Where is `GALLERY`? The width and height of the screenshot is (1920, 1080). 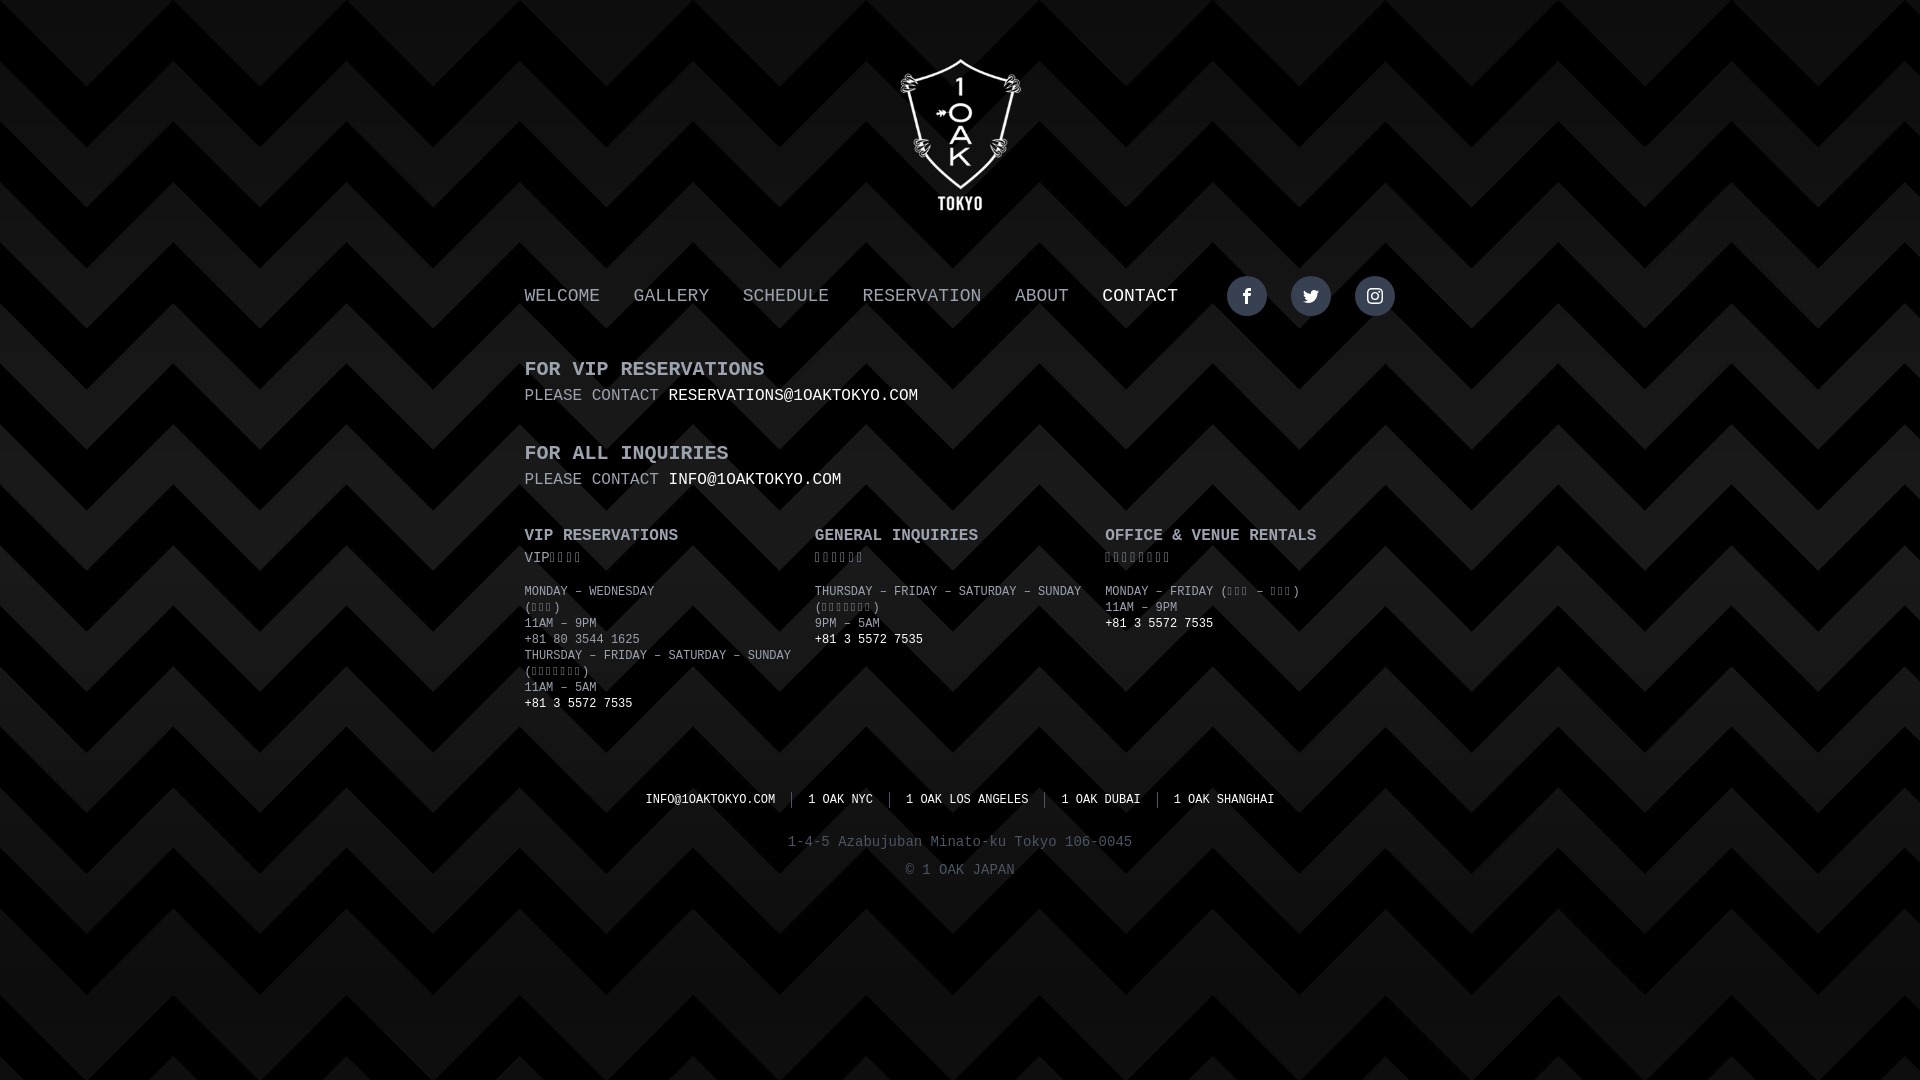
GALLERY is located at coordinates (672, 296).